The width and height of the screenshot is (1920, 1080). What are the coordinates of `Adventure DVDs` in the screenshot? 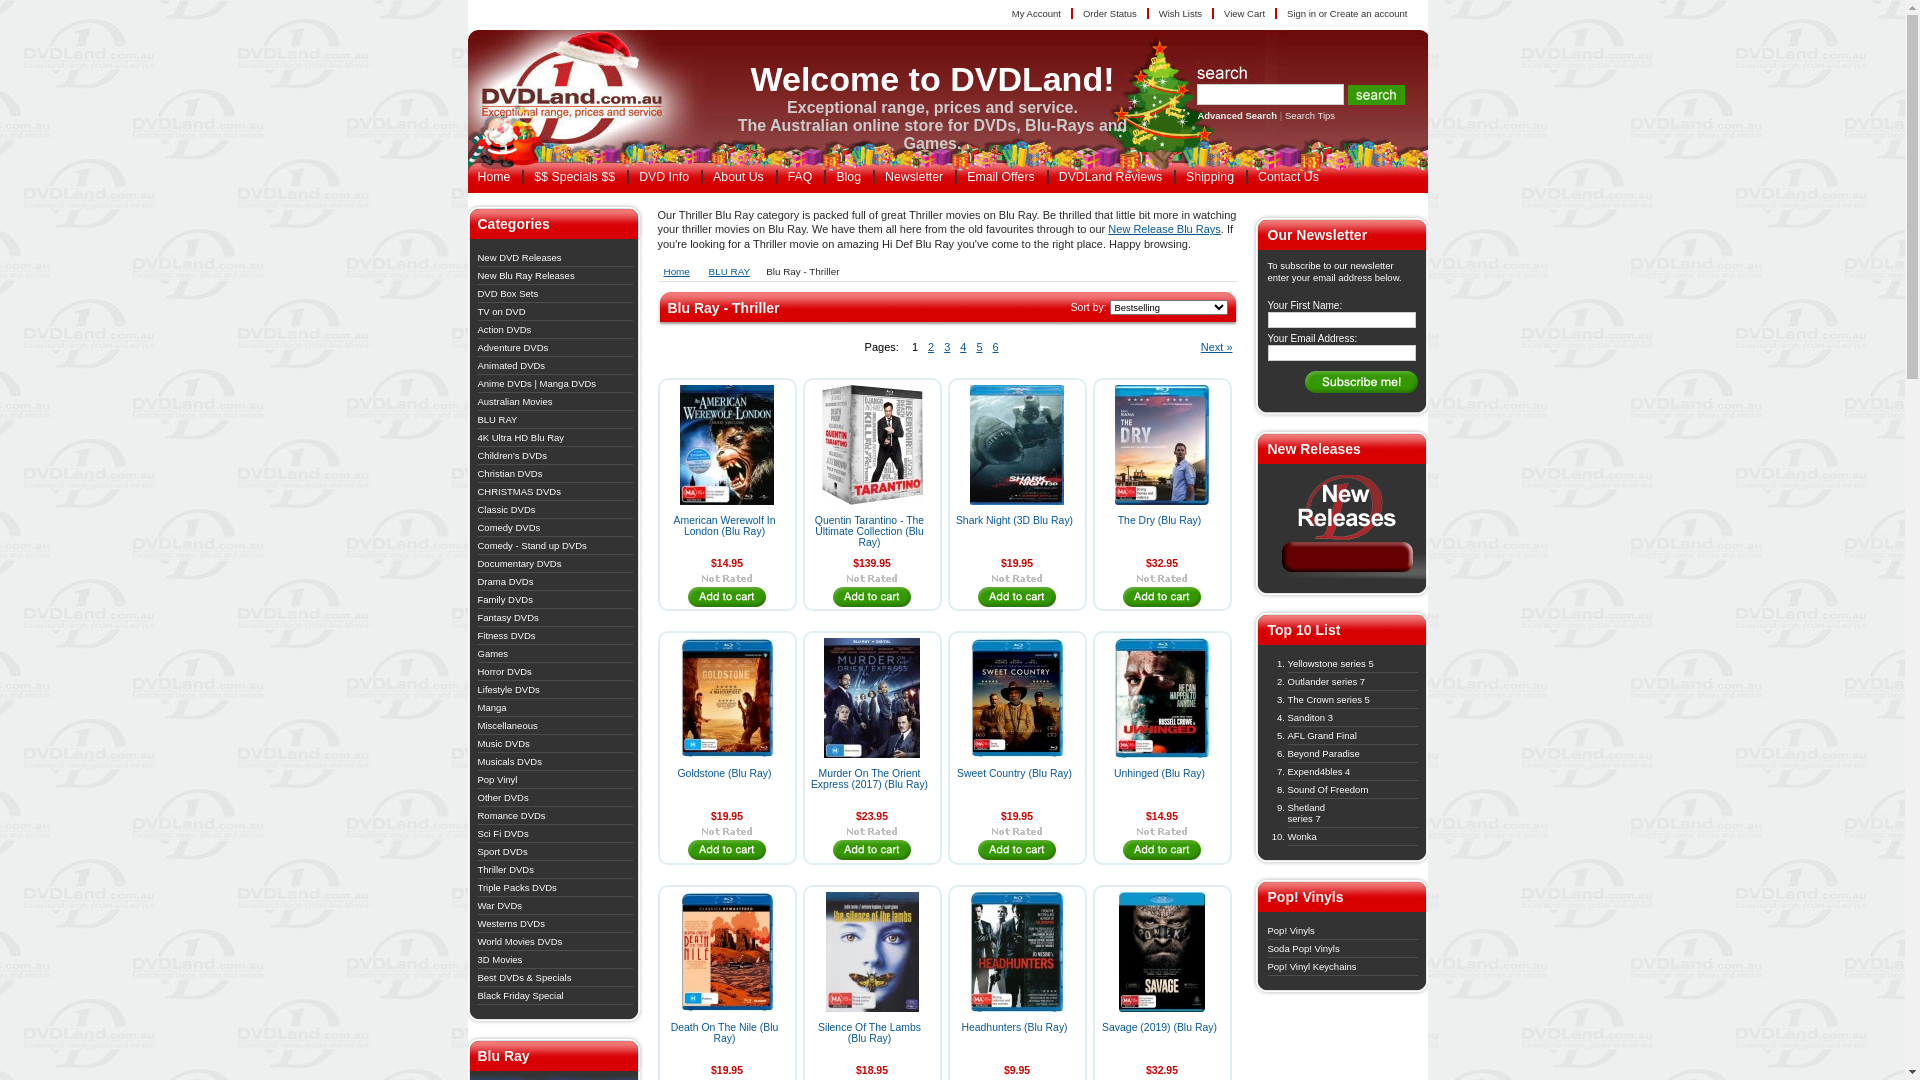 It's located at (514, 348).